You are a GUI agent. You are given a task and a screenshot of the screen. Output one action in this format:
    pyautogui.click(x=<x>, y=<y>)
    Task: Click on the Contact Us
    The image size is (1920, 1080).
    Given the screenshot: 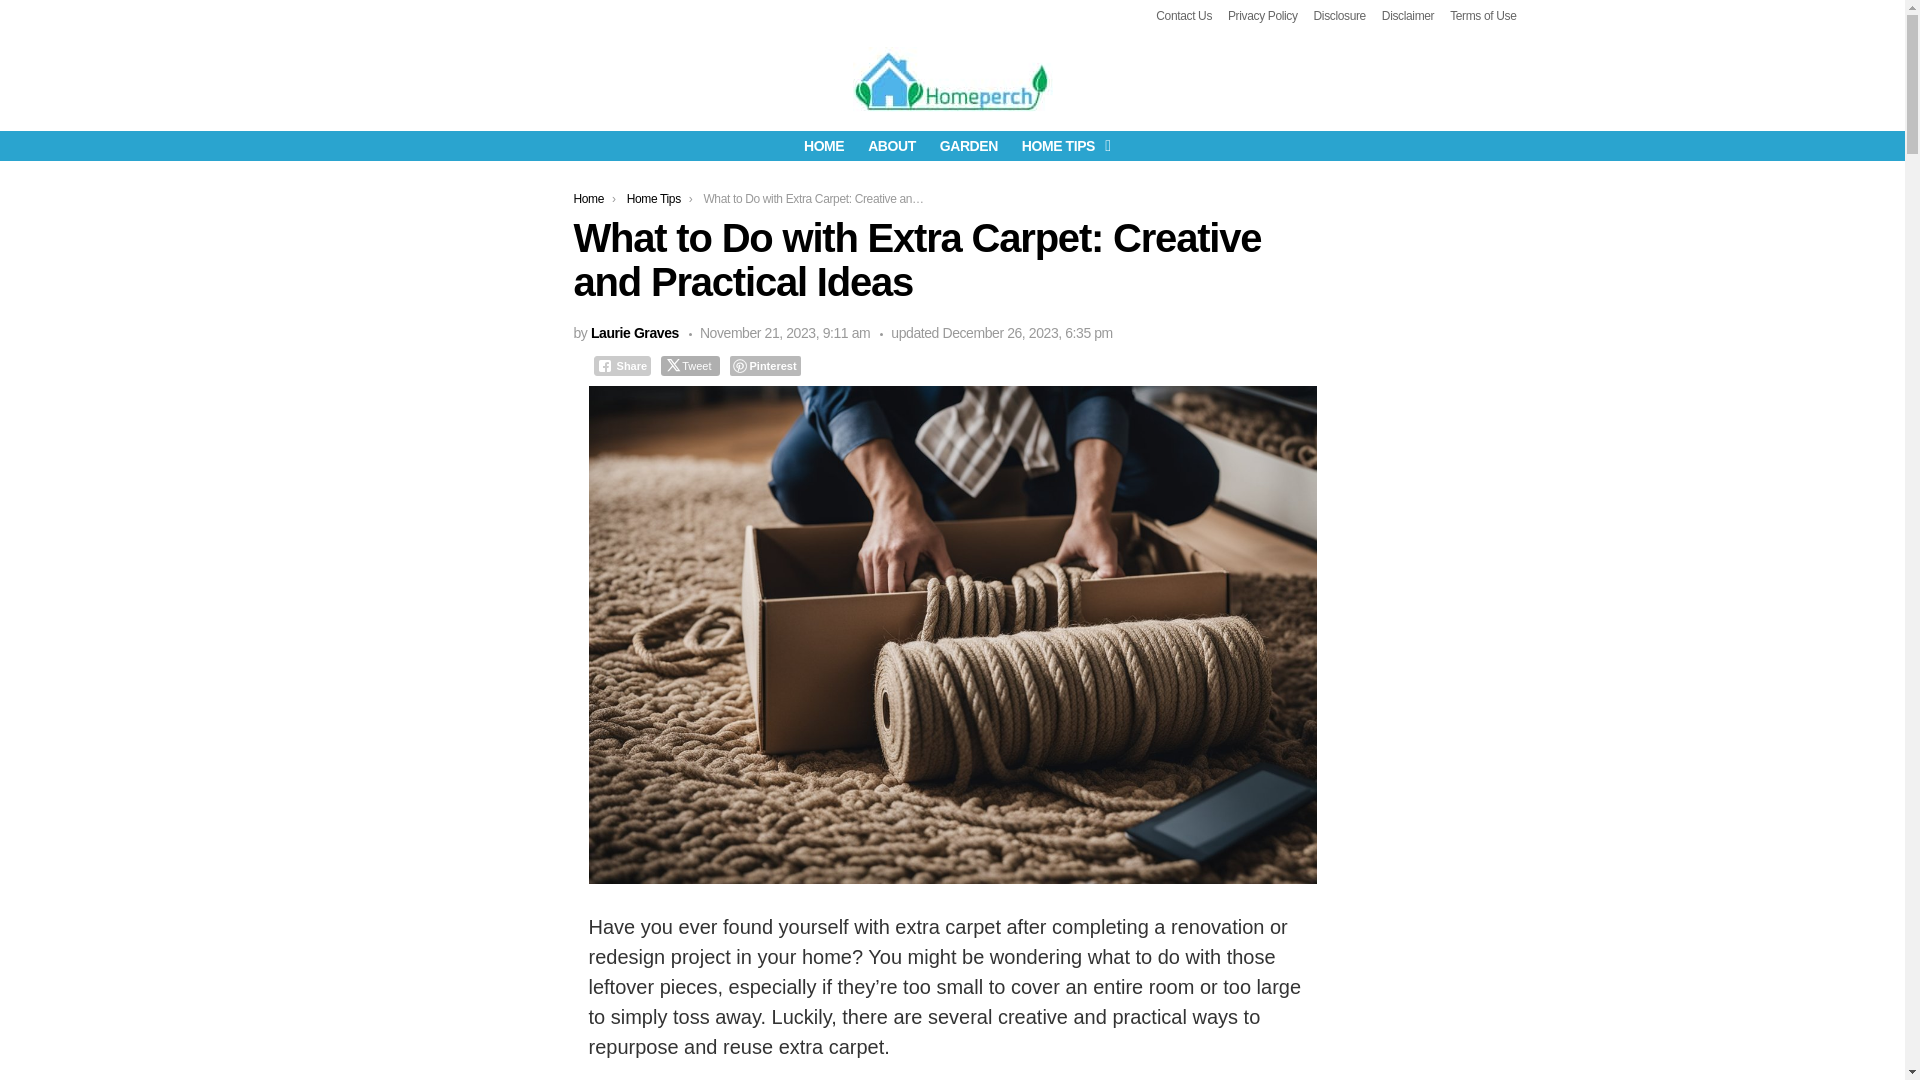 What is the action you would take?
    pyautogui.click(x=1183, y=16)
    